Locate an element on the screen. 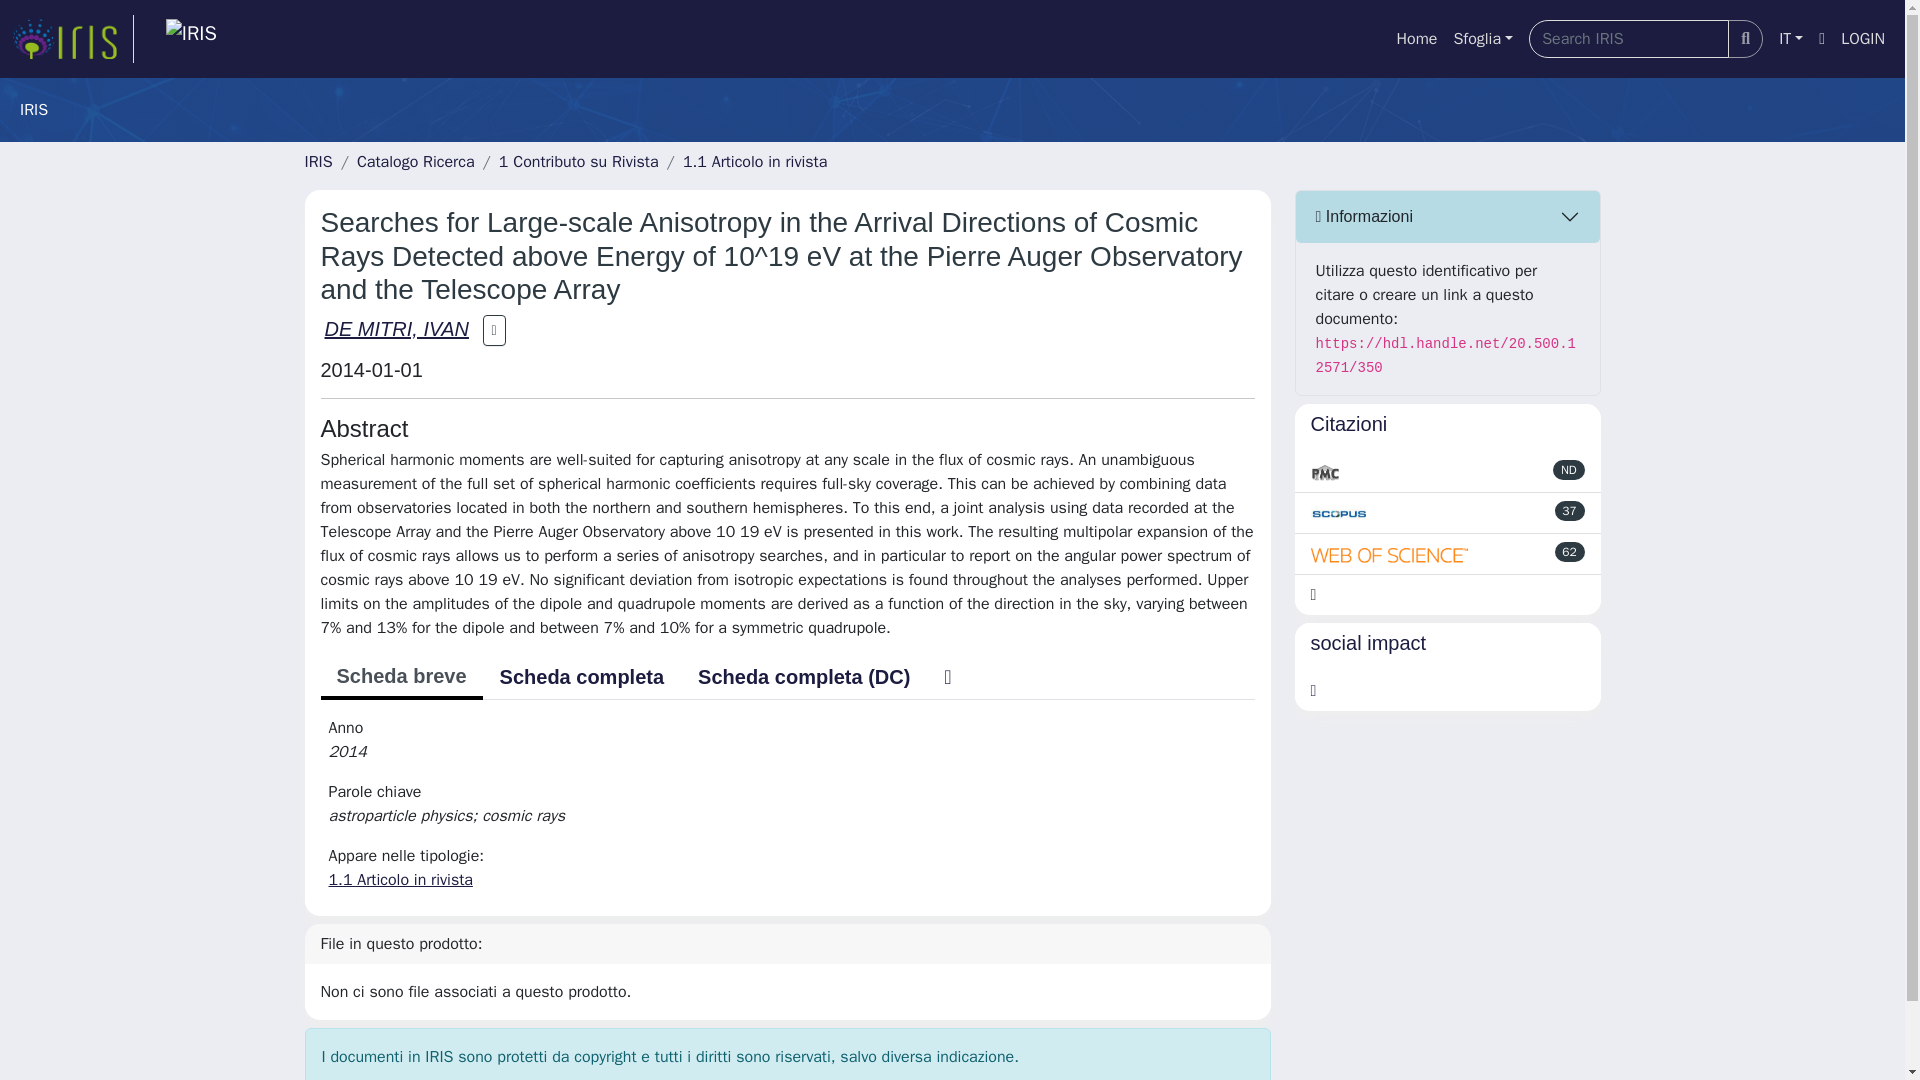 This screenshot has width=1920, height=1080. IRIS is located at coordinates (318, 162).